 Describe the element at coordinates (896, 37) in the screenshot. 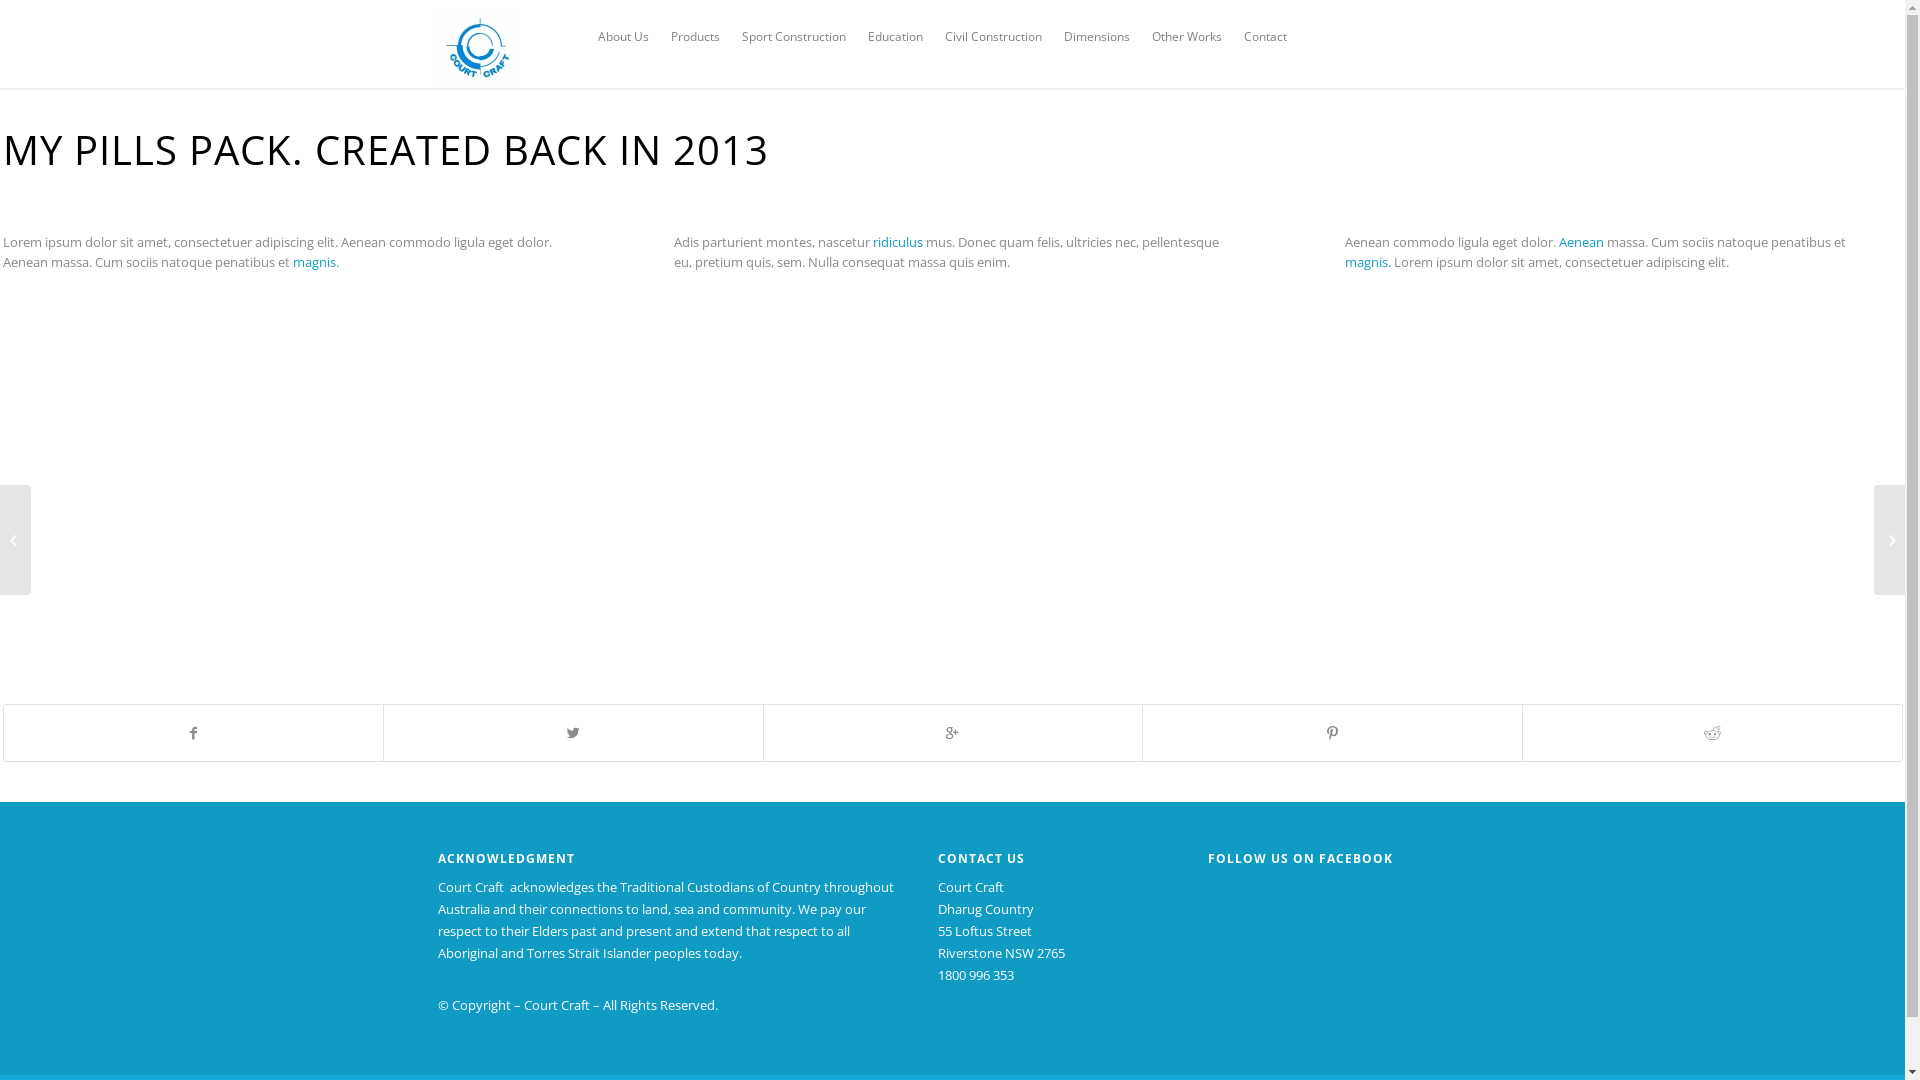

I see `Education` at that location.